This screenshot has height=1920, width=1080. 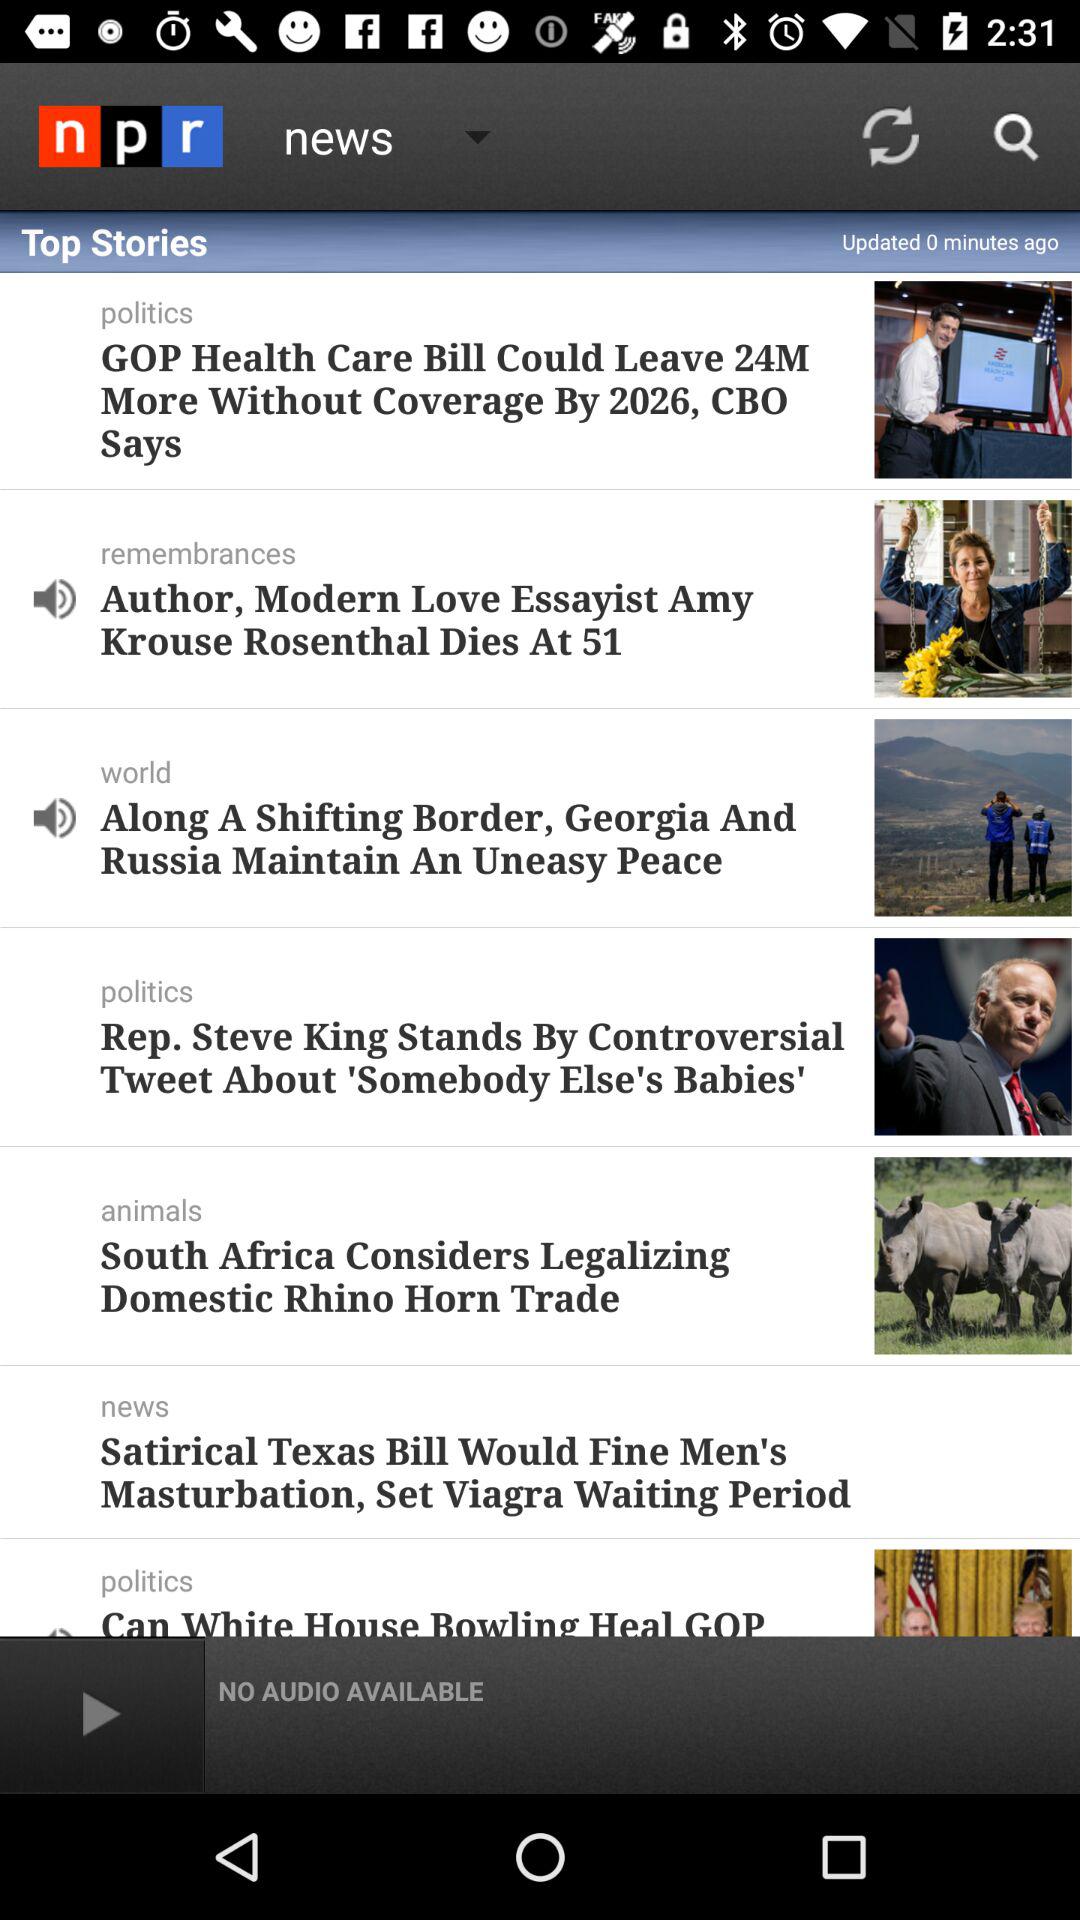 What do you see at coordinates (130, 136) in the screenshot?
I see `select the image beside news` at bounding box center [130, 136].